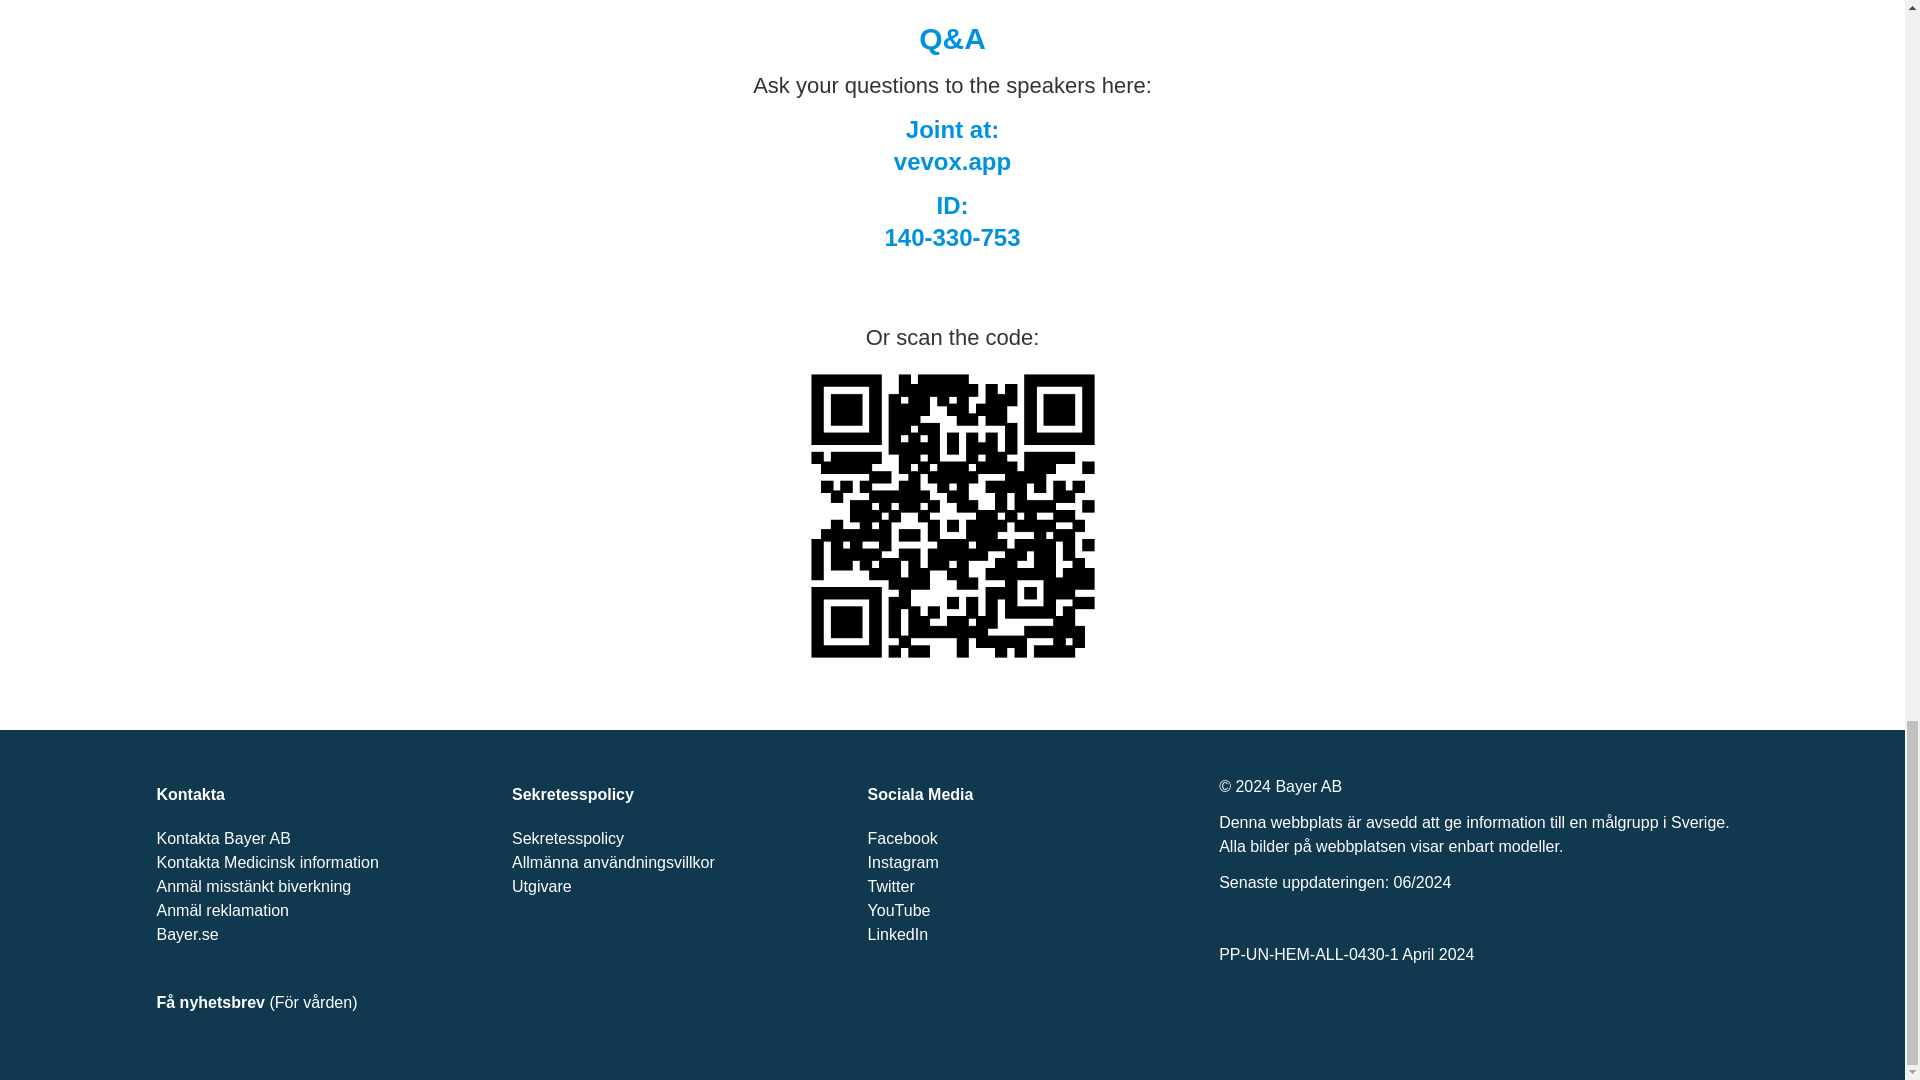 Image resolution: width=1920 pixels, height=1080 pixels. I want to click on Utgivare, so click(542, 886).